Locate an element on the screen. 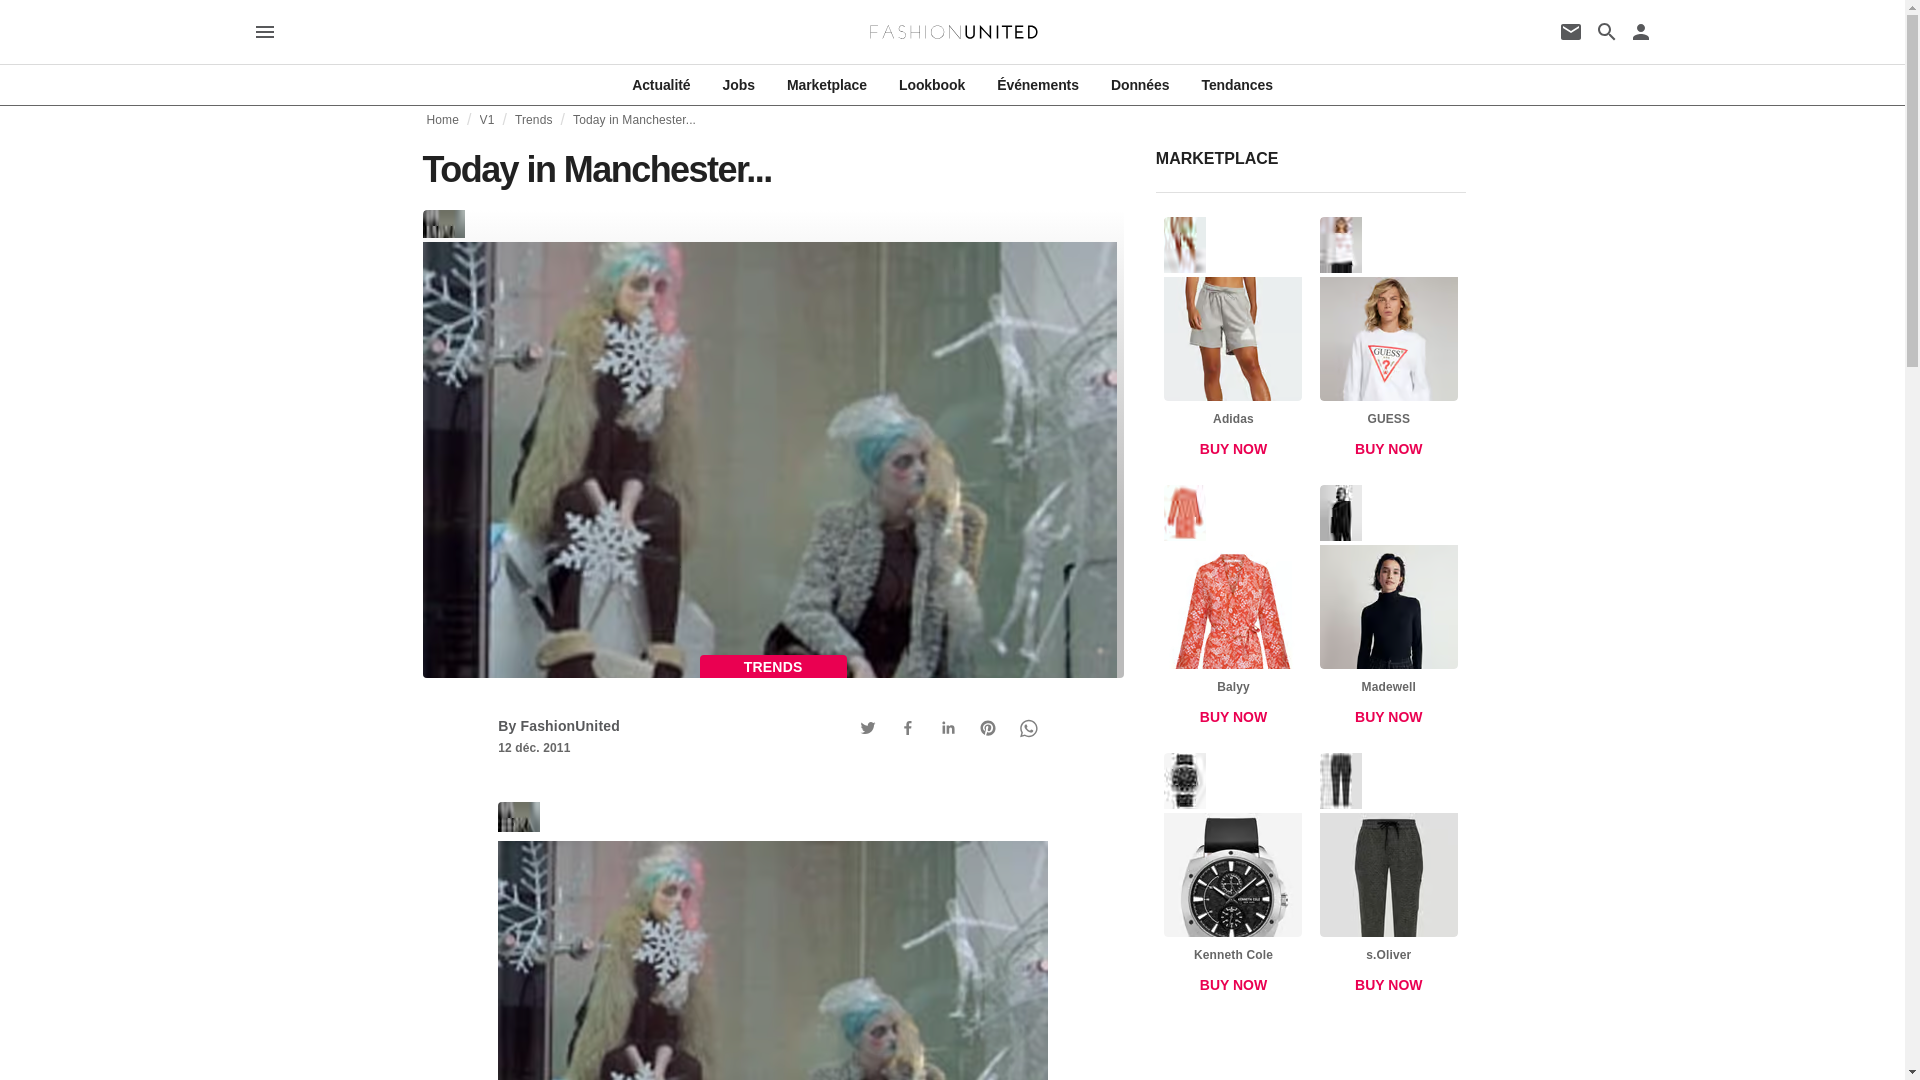 This screenshot has width=1920, height=1080. Marketplace is located at coordinates (827, 84).